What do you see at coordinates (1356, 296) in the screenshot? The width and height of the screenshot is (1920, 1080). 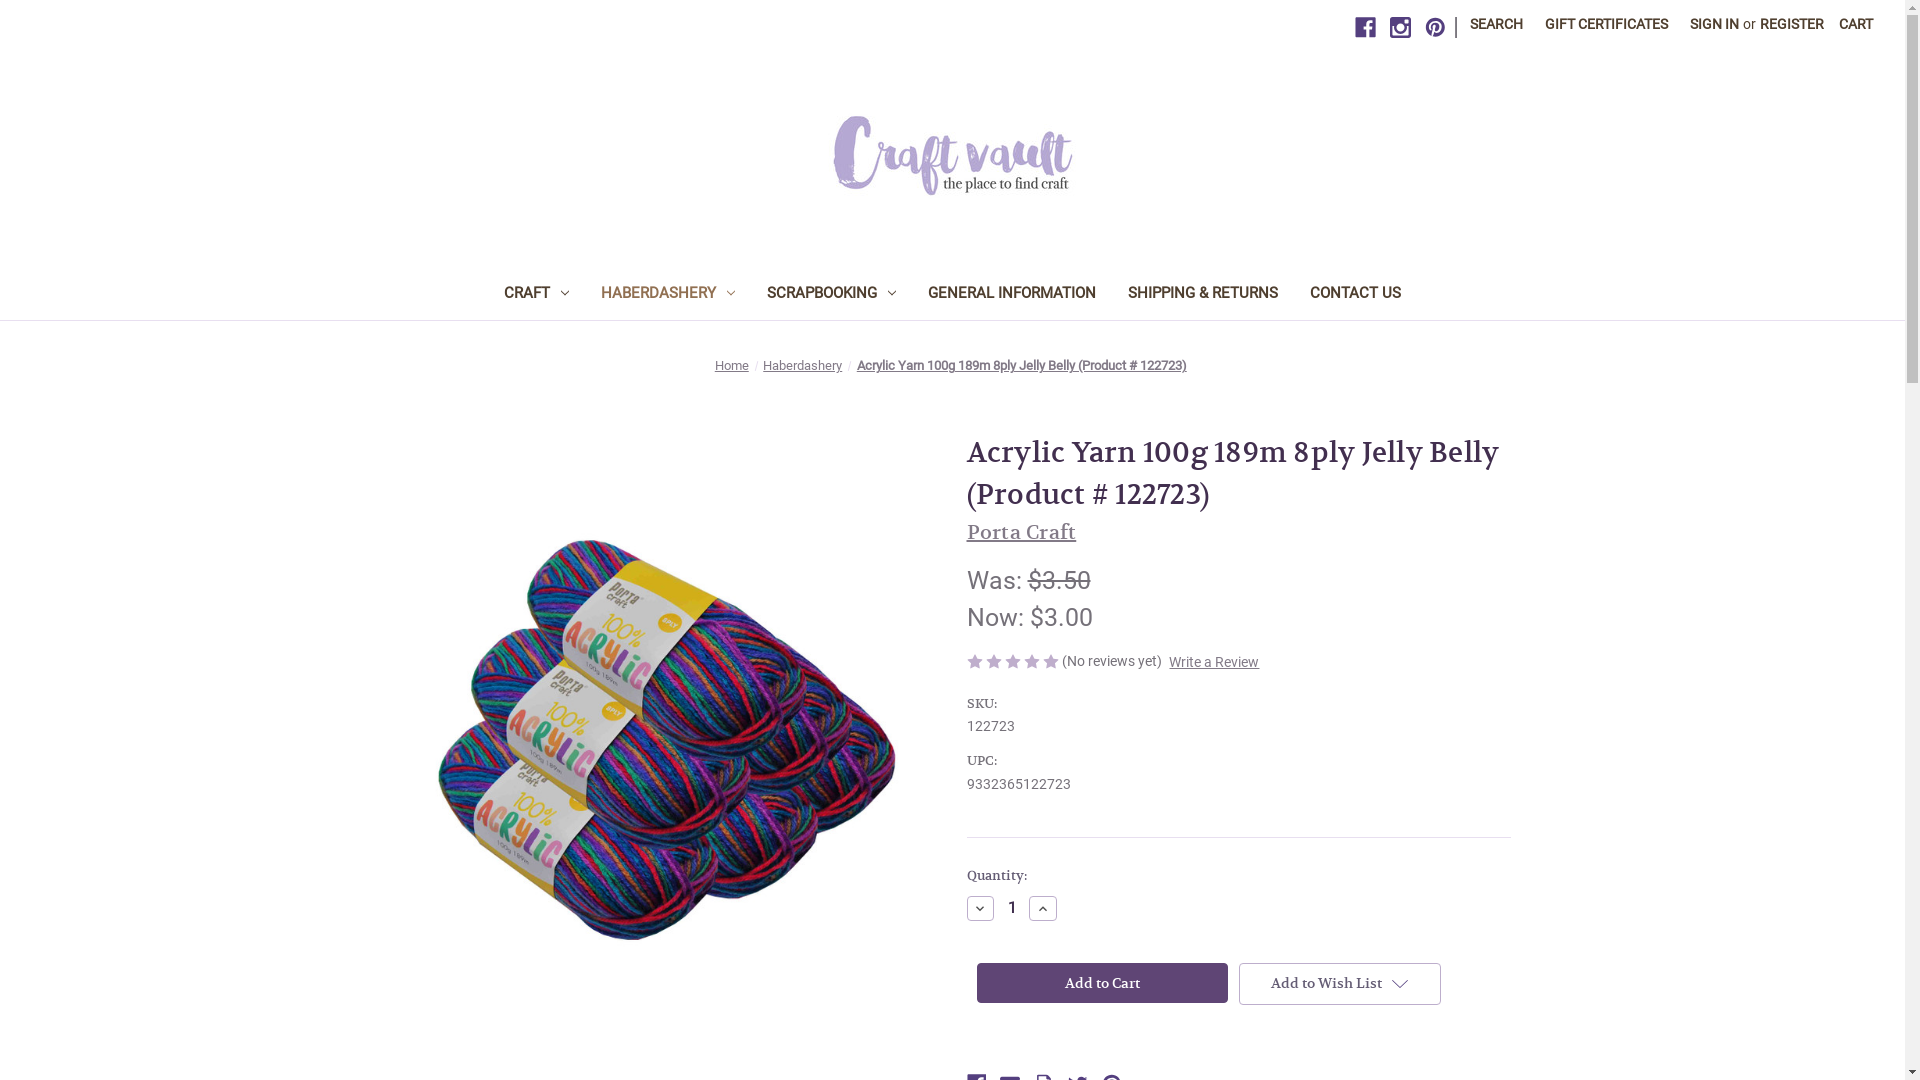 I see `CONTACT US` at bounding box center [1356, 296].